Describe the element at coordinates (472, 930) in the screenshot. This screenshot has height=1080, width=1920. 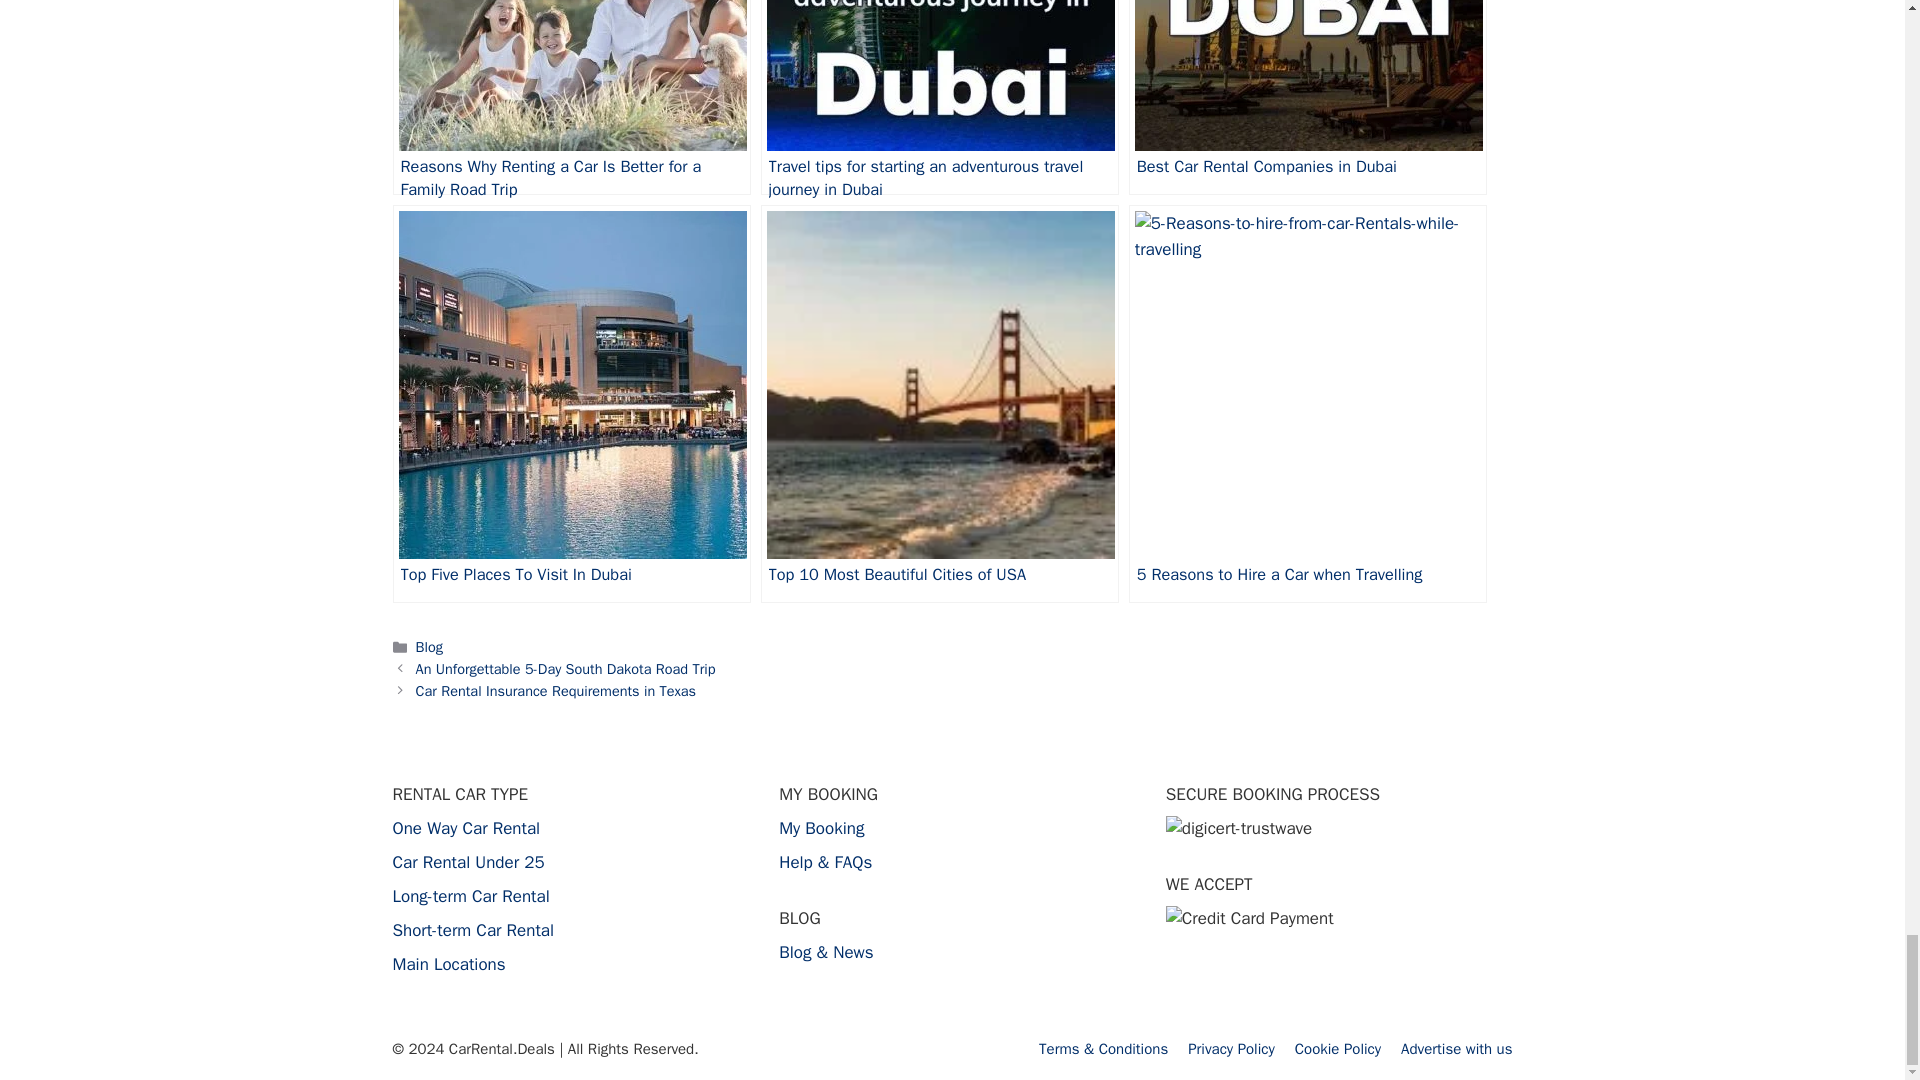
I see `Short-term Car Rental` at that location.